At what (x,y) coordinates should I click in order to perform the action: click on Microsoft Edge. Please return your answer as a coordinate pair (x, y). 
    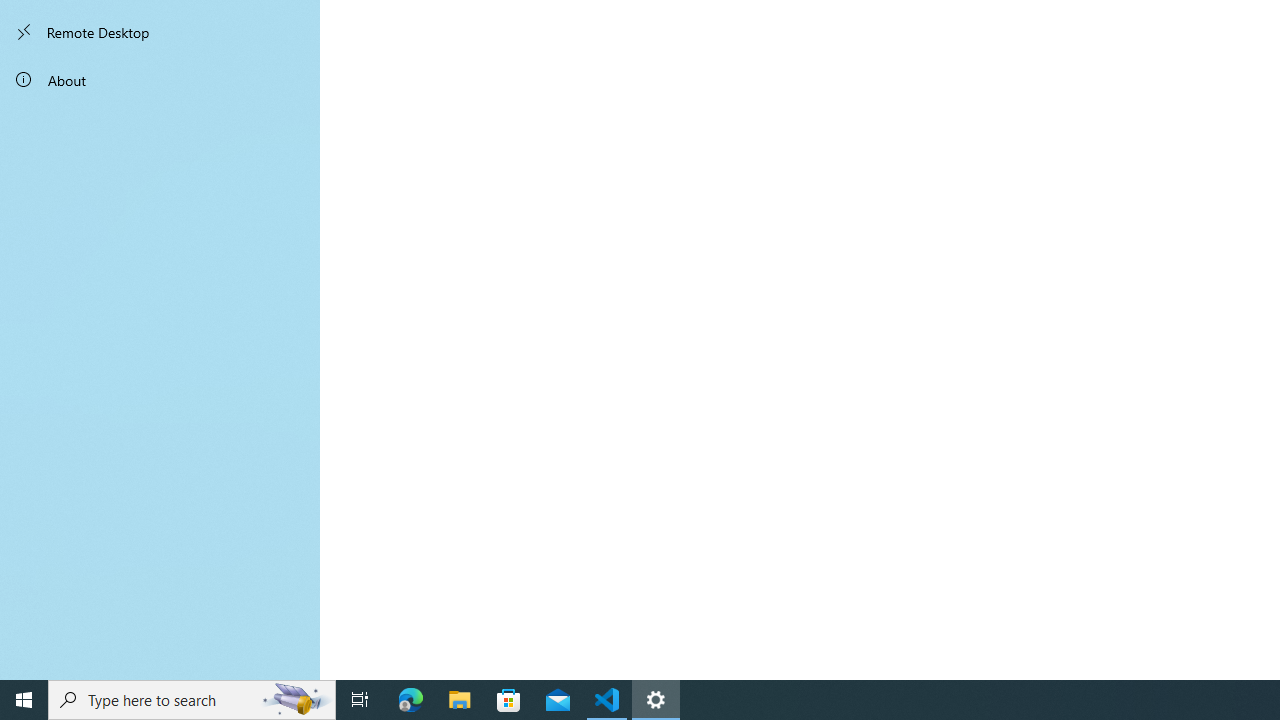
    Looking at the image, I should click on (411, 700).